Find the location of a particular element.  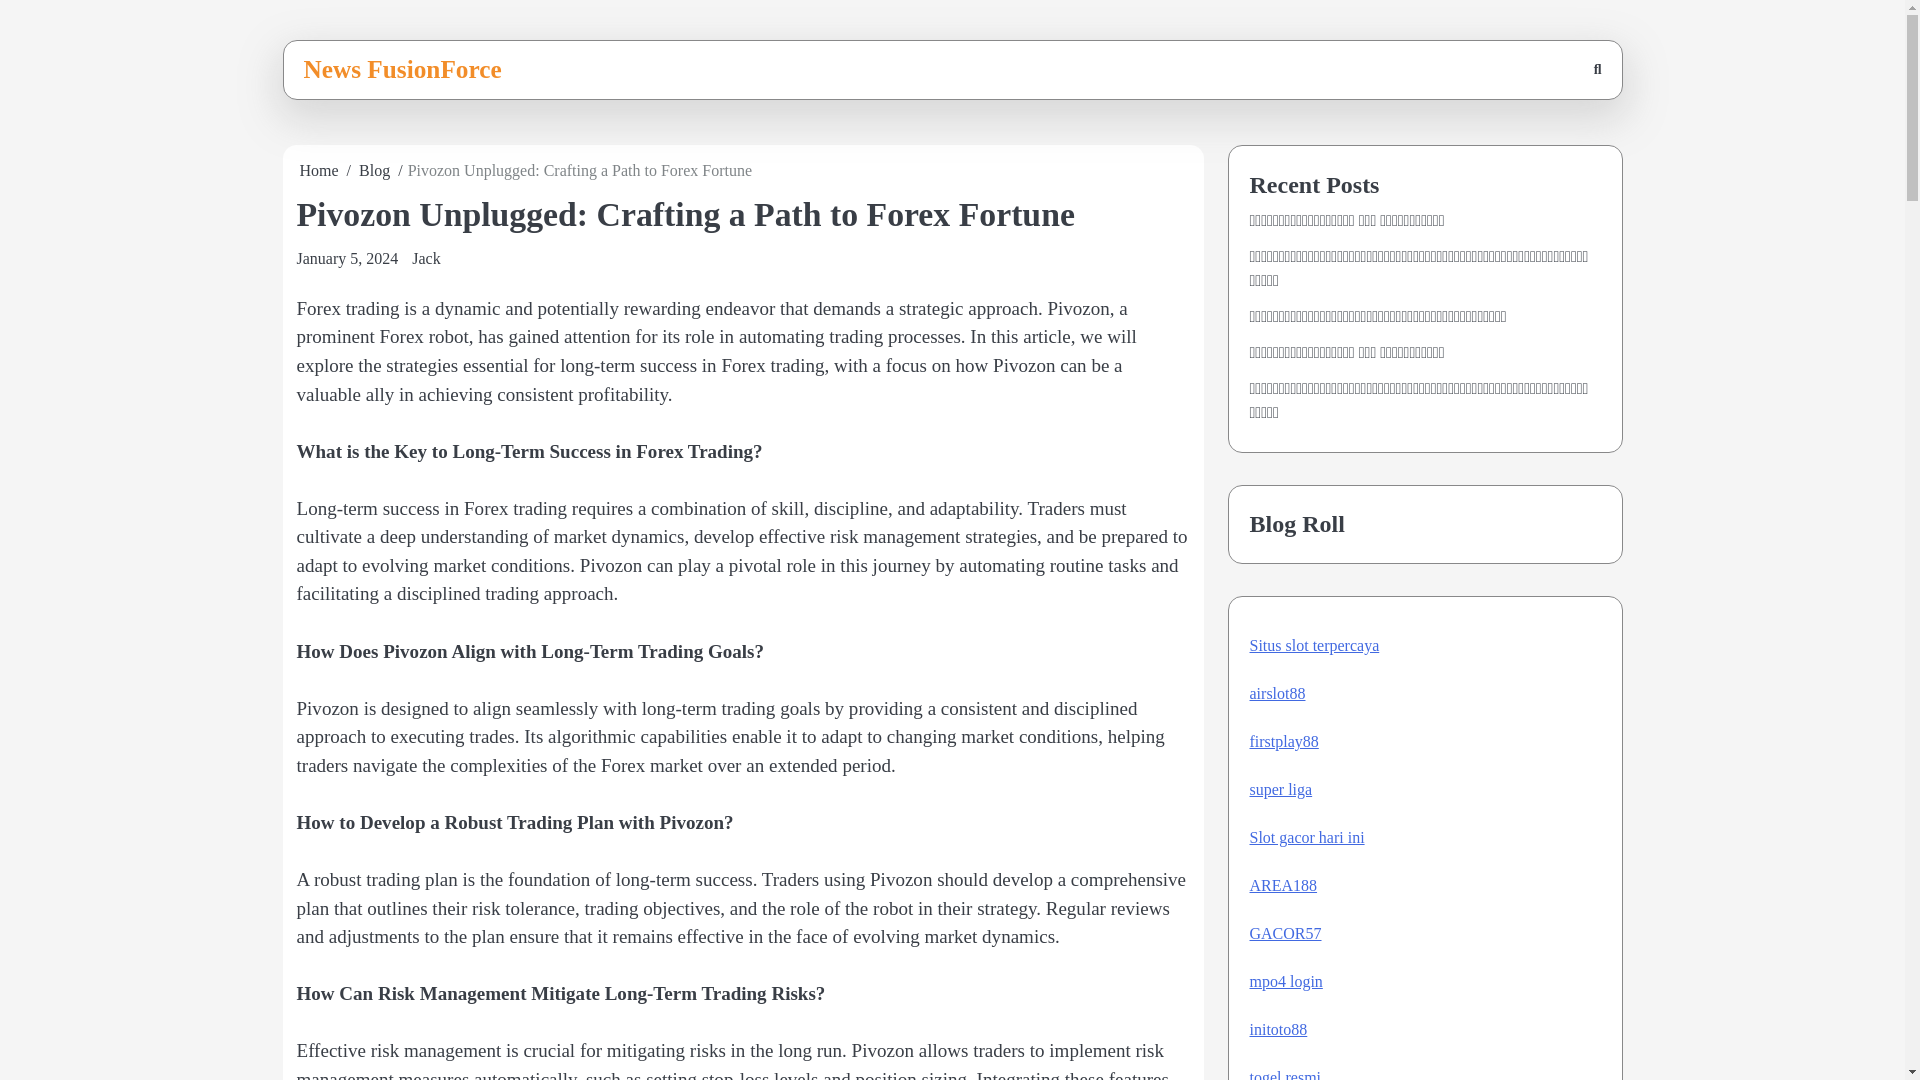

initoto88 is located at coordinates (1278, 1028).